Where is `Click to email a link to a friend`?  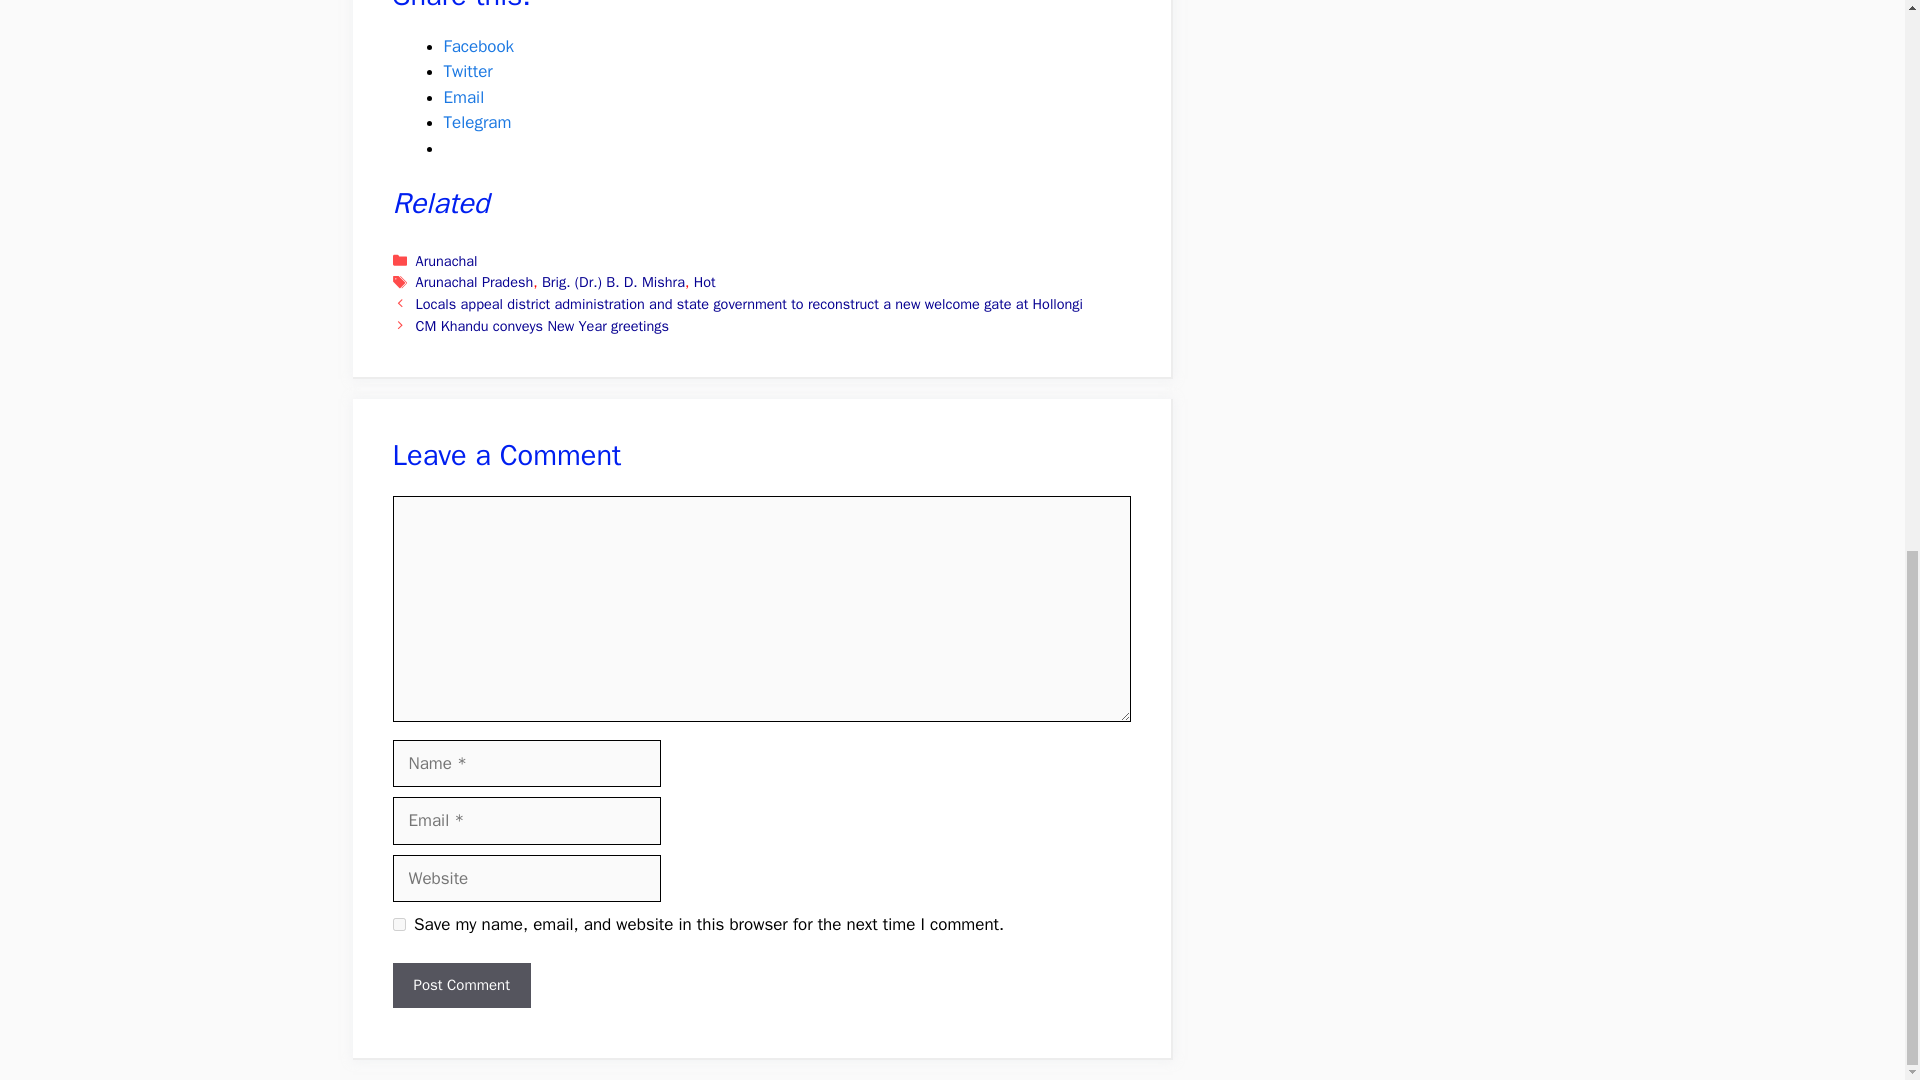
Click to email a link to a friend is located at coordinates (464, 98).